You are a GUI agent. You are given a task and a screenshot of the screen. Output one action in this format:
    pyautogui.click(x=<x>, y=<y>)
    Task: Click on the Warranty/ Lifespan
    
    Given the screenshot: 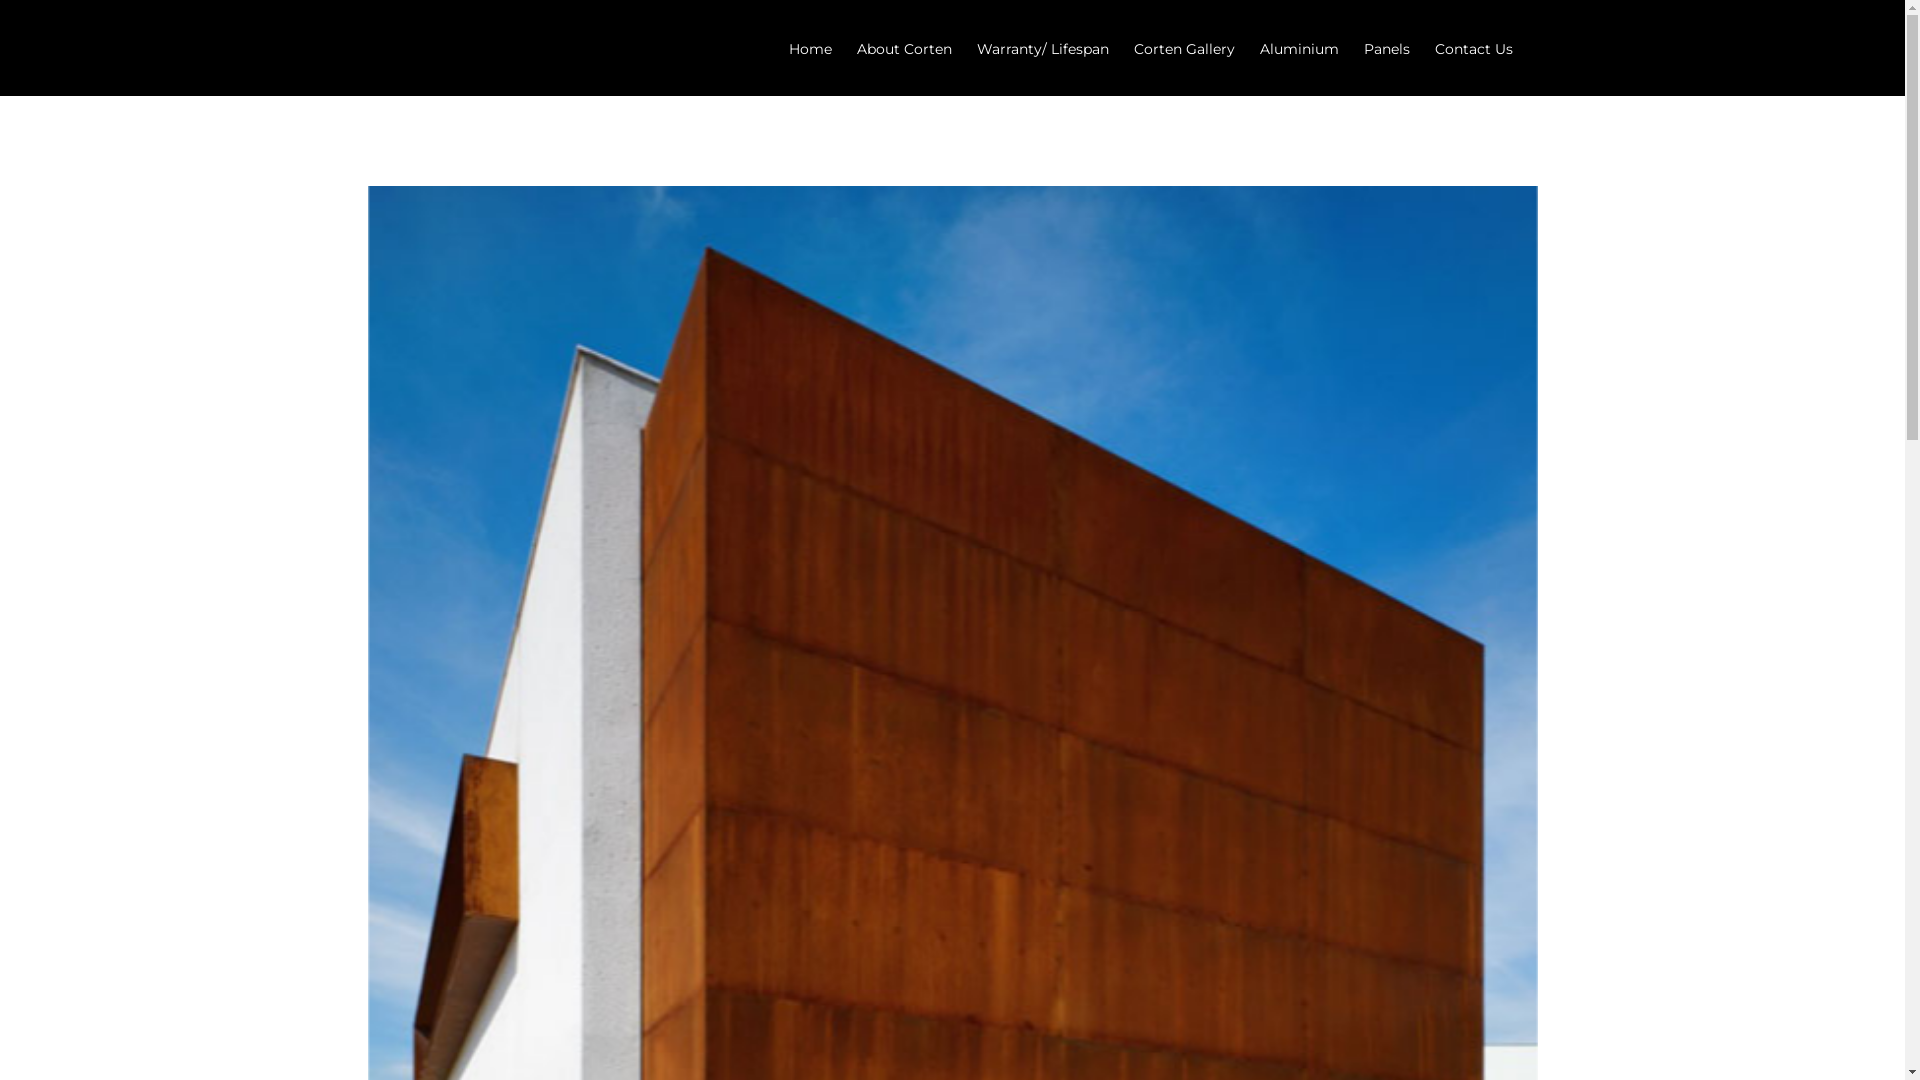 What is the action you would take?
    pyautogui.click(x=1042, y=48)
    